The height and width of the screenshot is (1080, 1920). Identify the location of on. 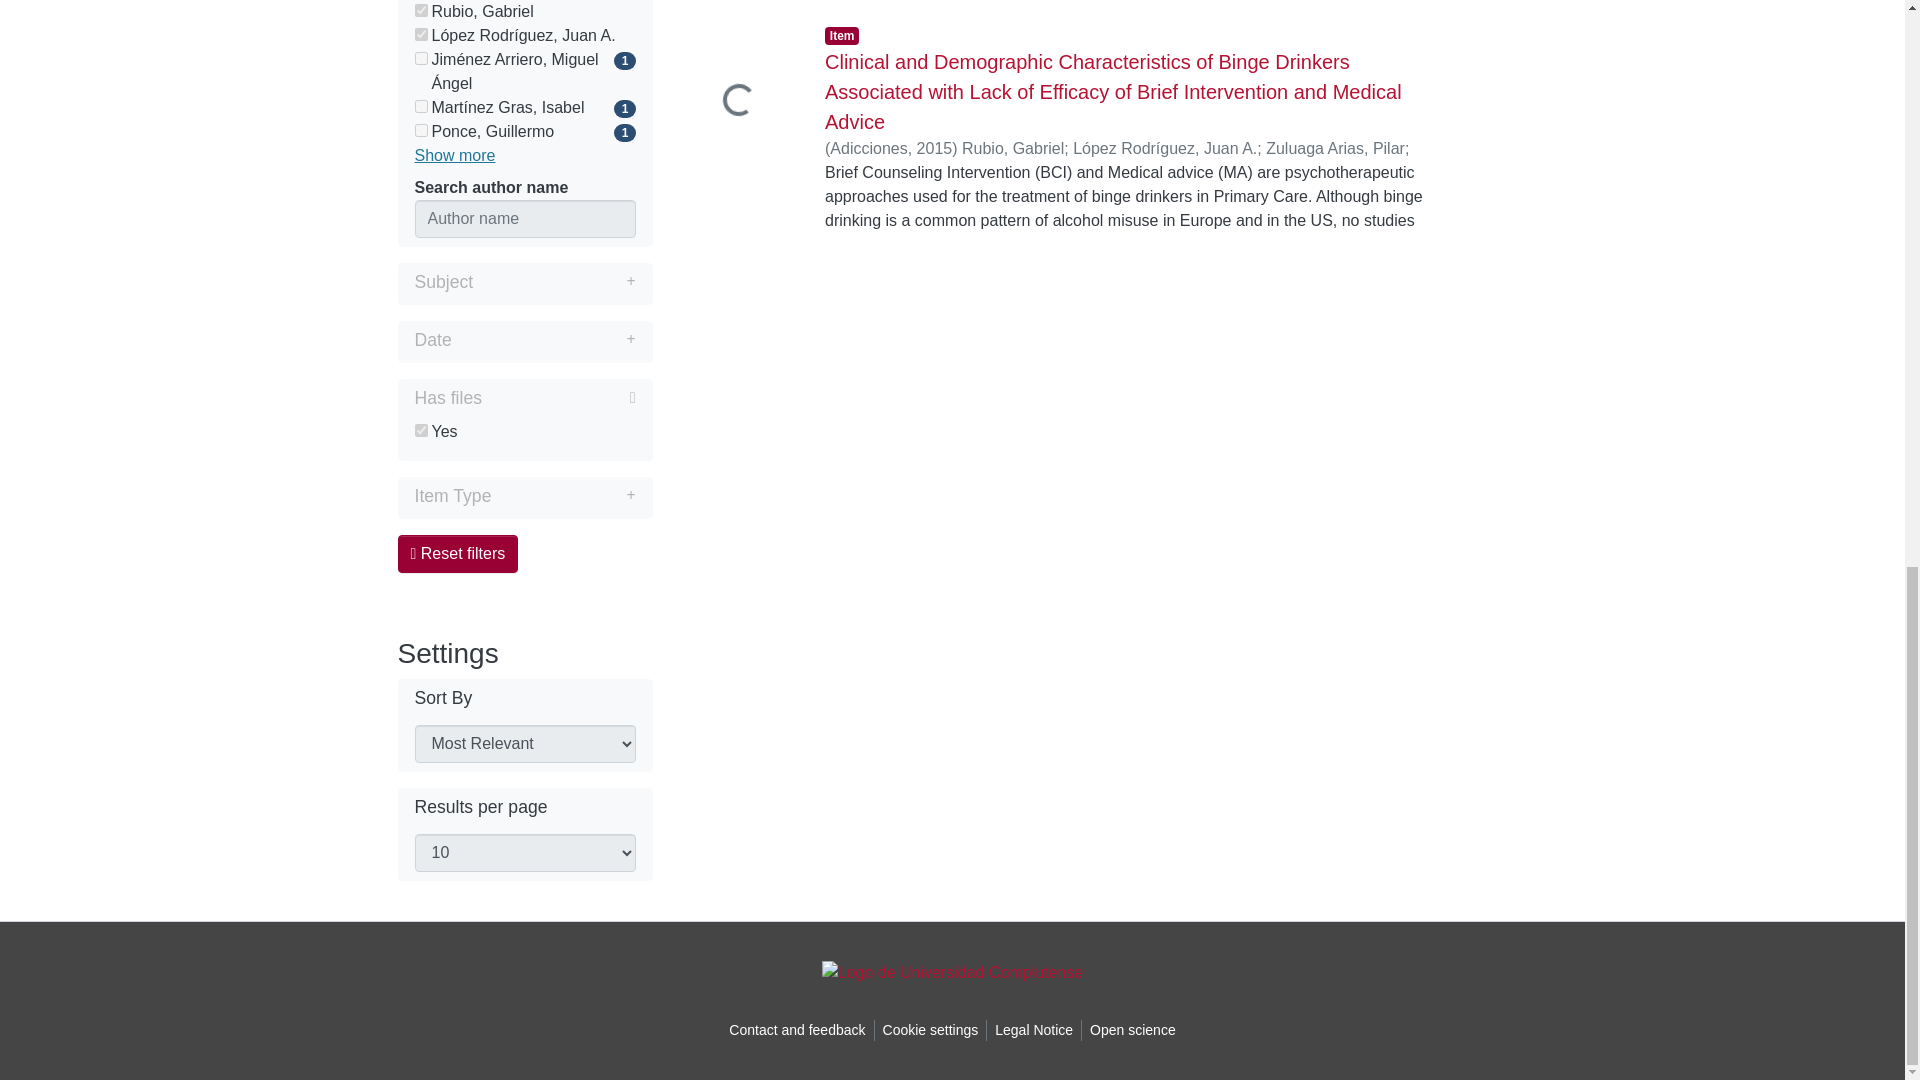
(420, 130).